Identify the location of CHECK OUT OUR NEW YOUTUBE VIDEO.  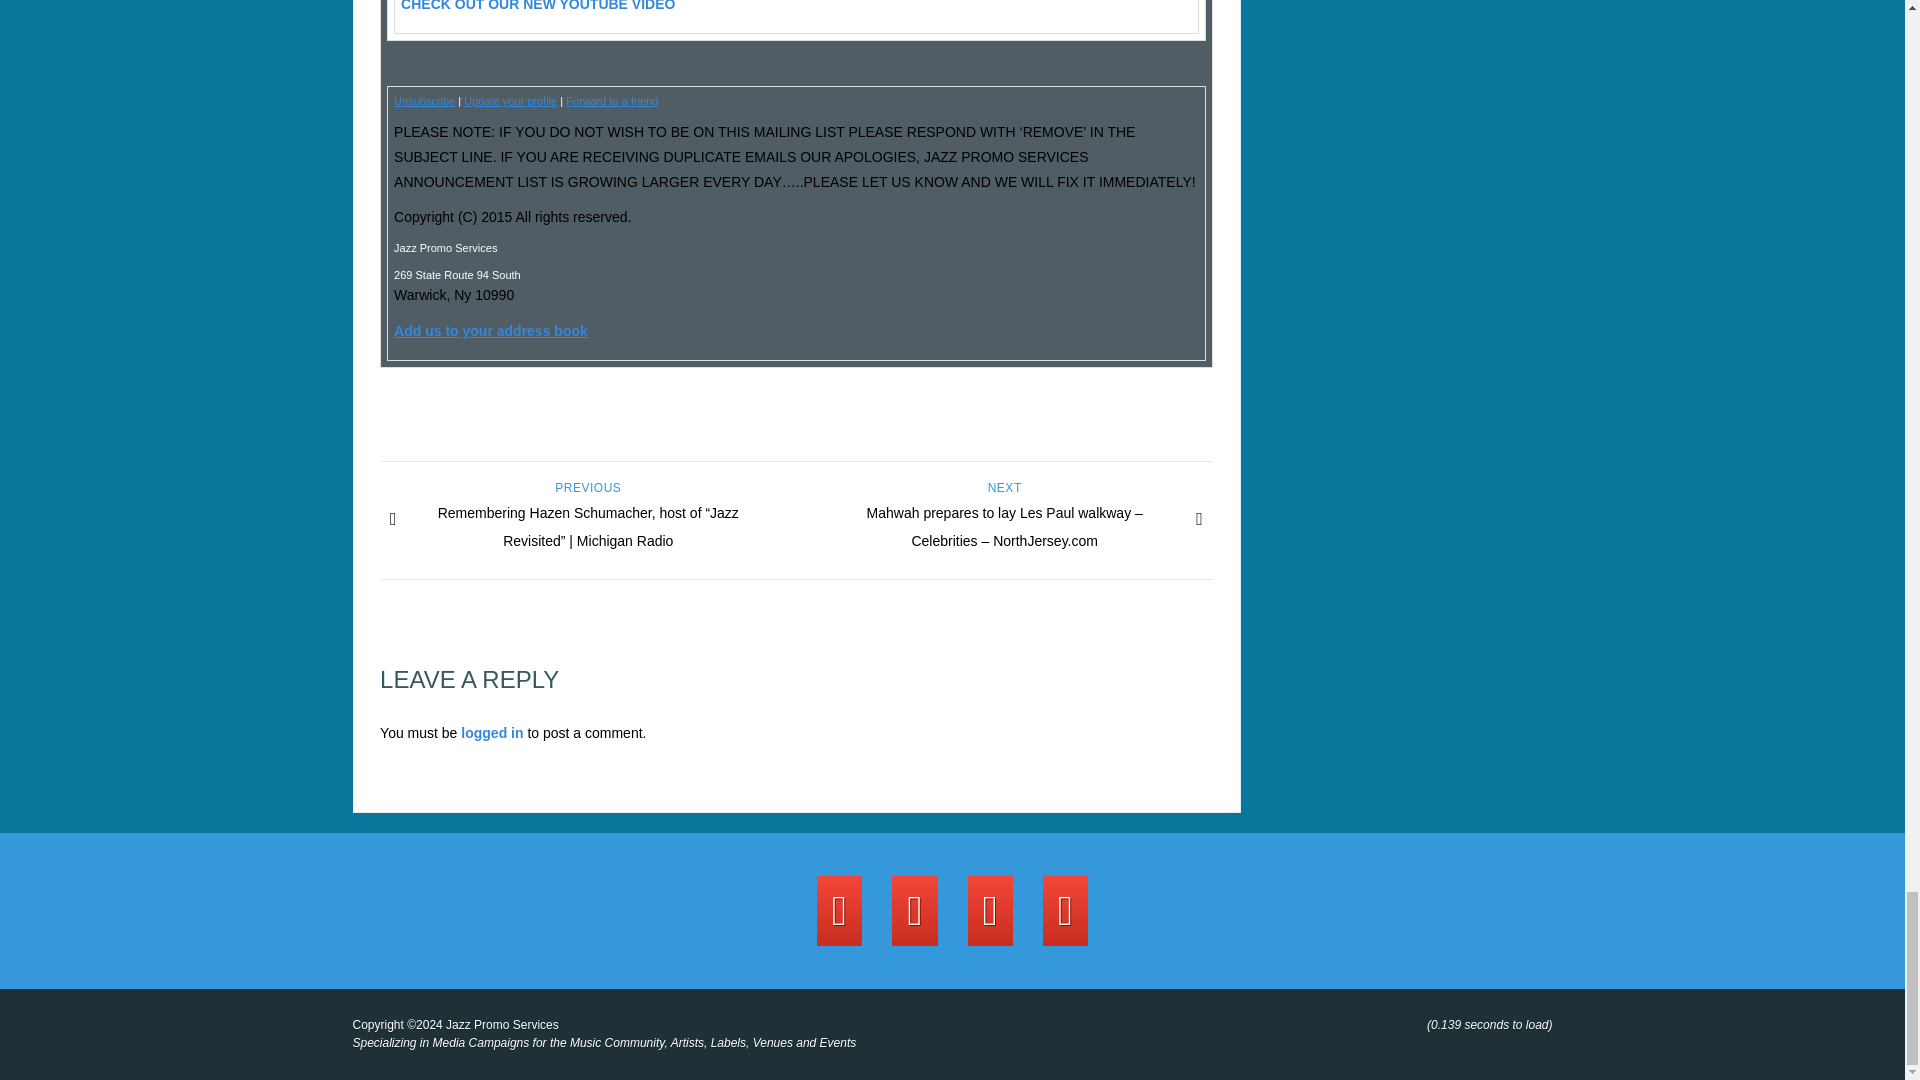
(538, 6).